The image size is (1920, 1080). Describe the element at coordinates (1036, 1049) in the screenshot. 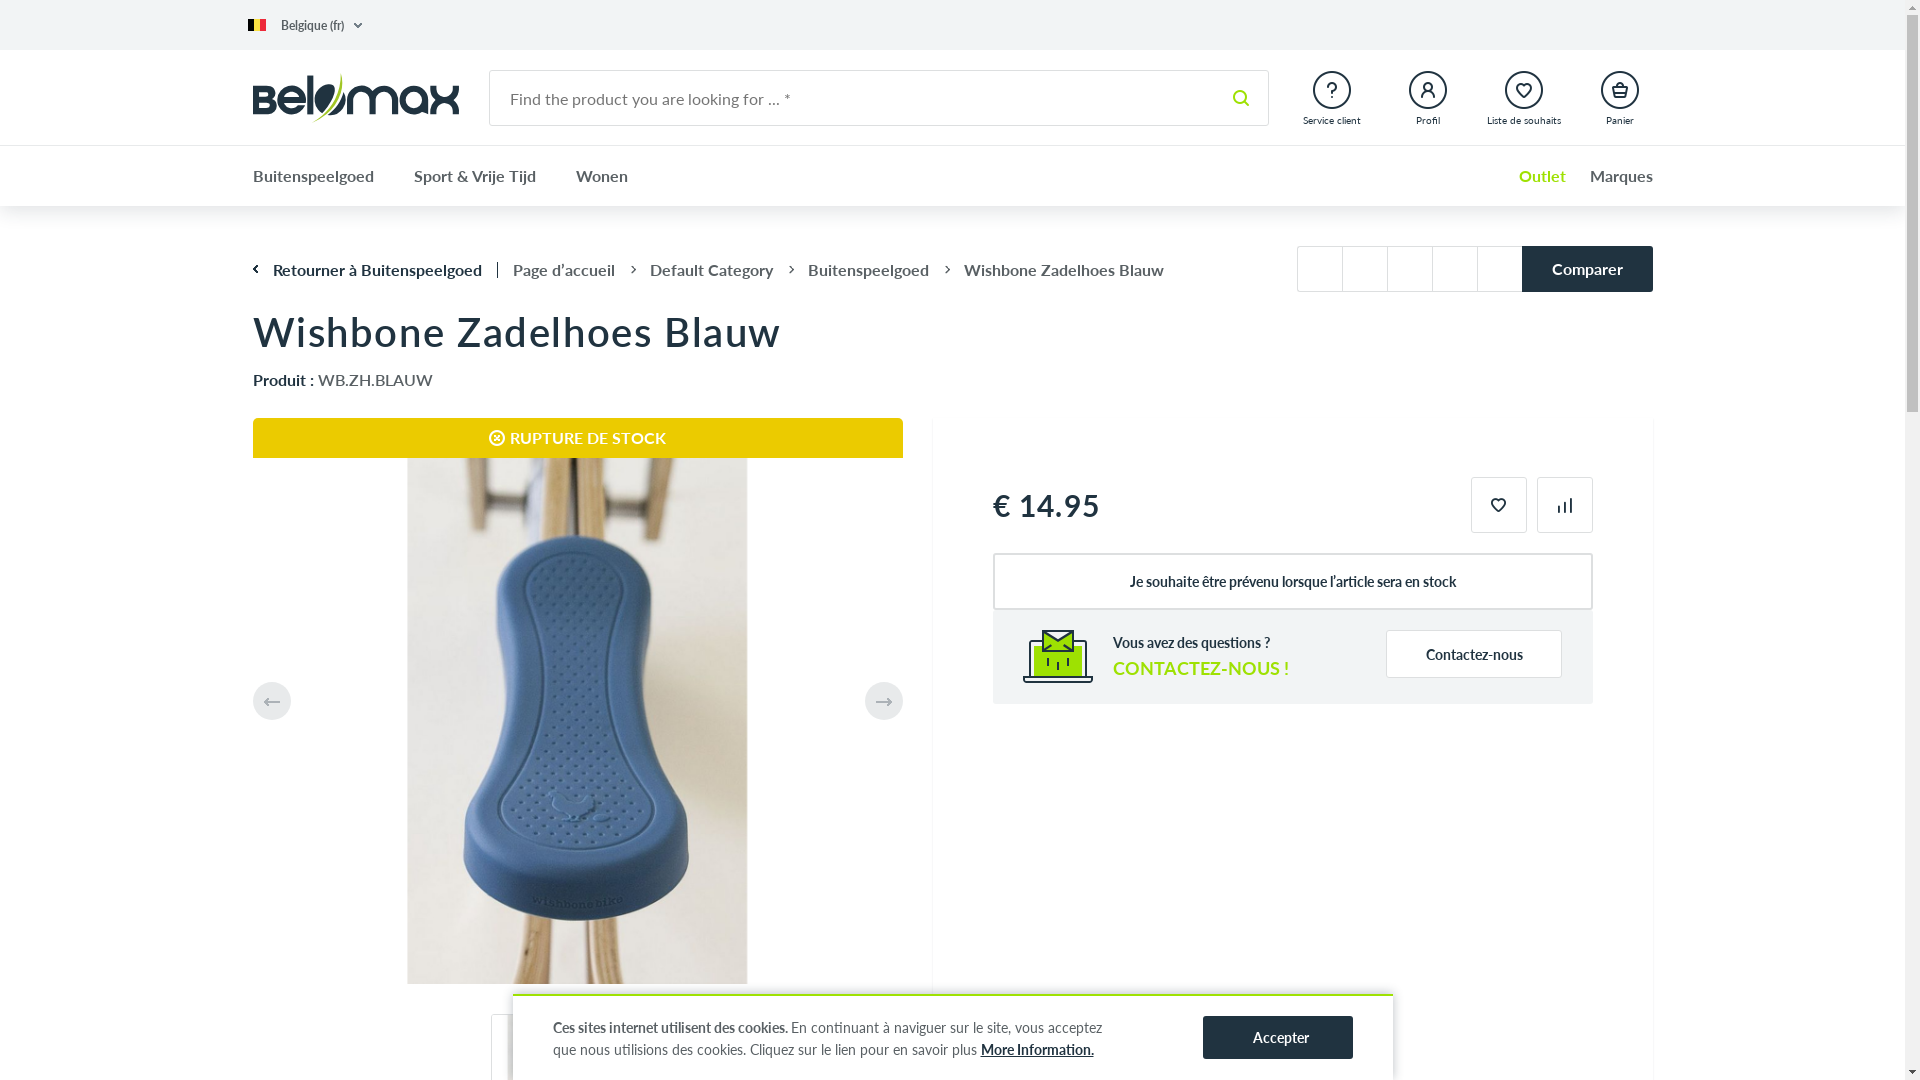

I see `More Information.` at that location.